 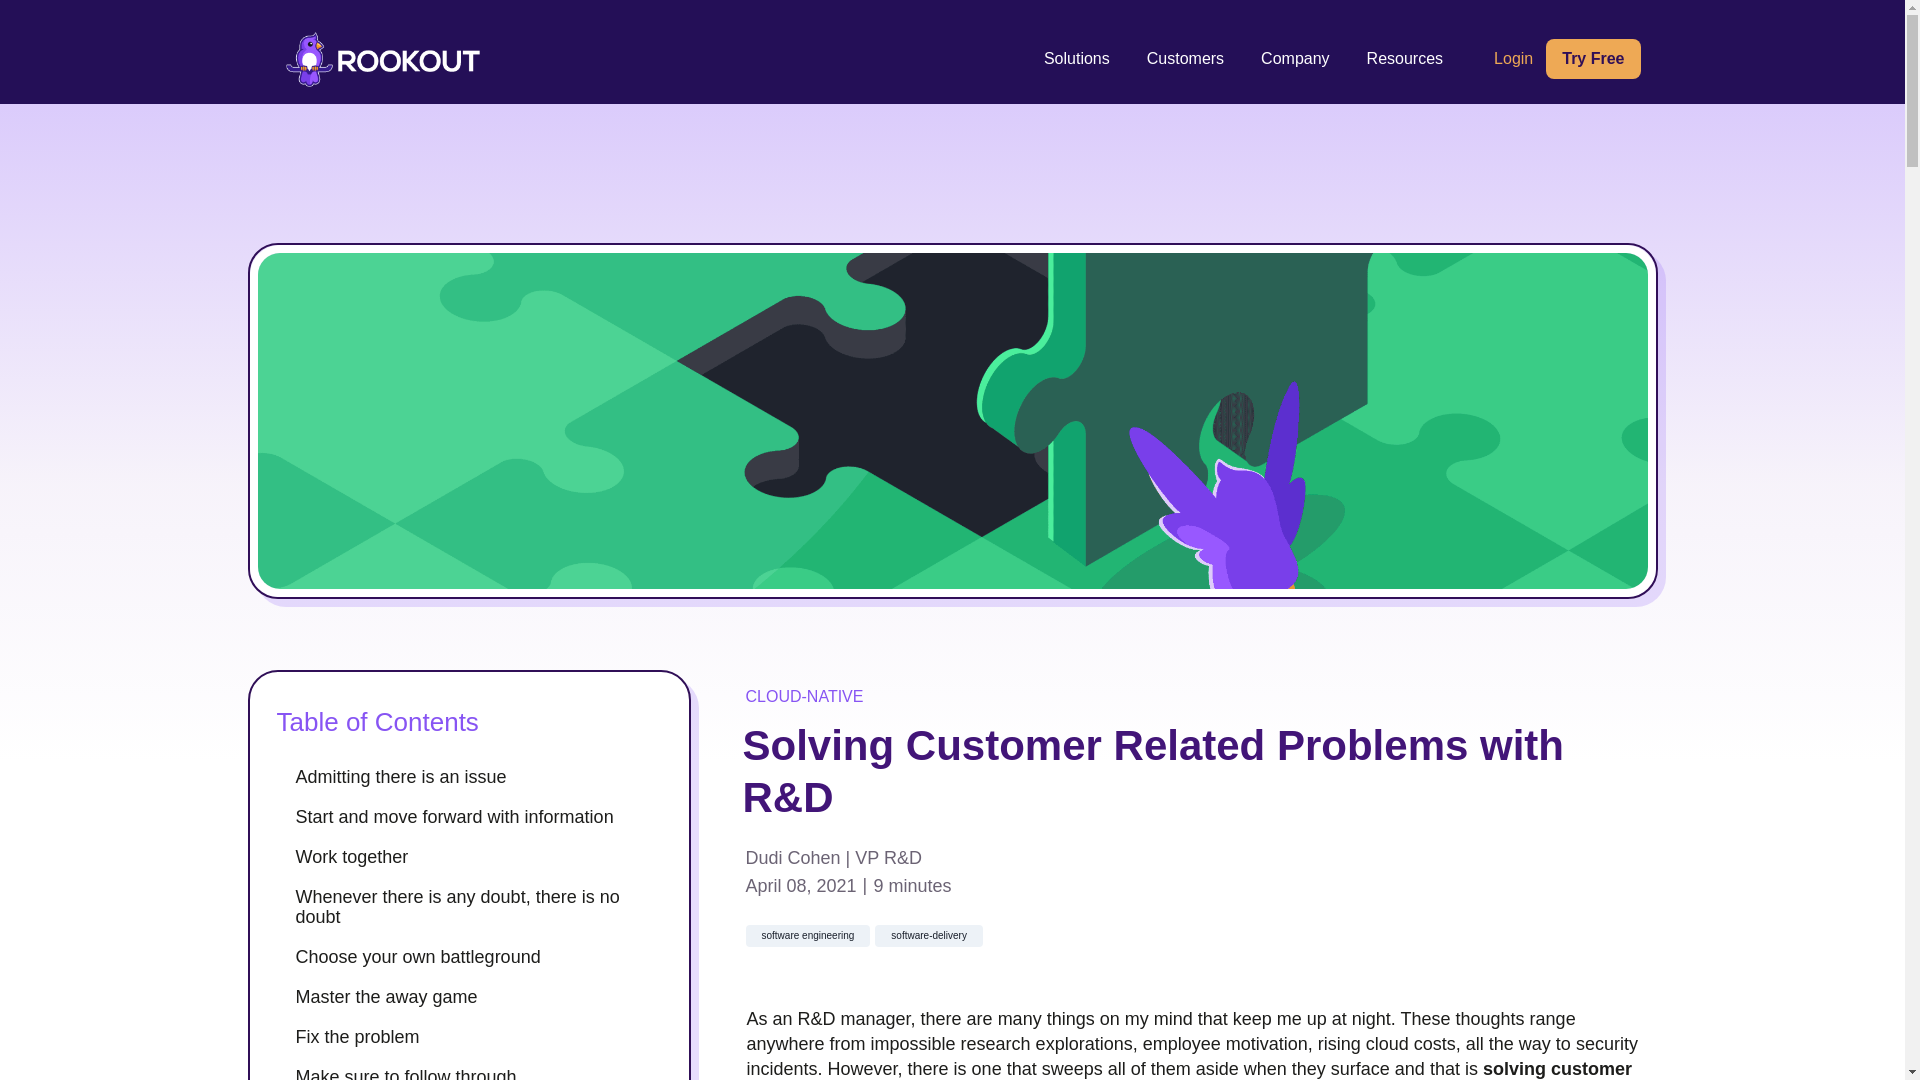 I want to click on Try Free, so click(x=1592, y=58).